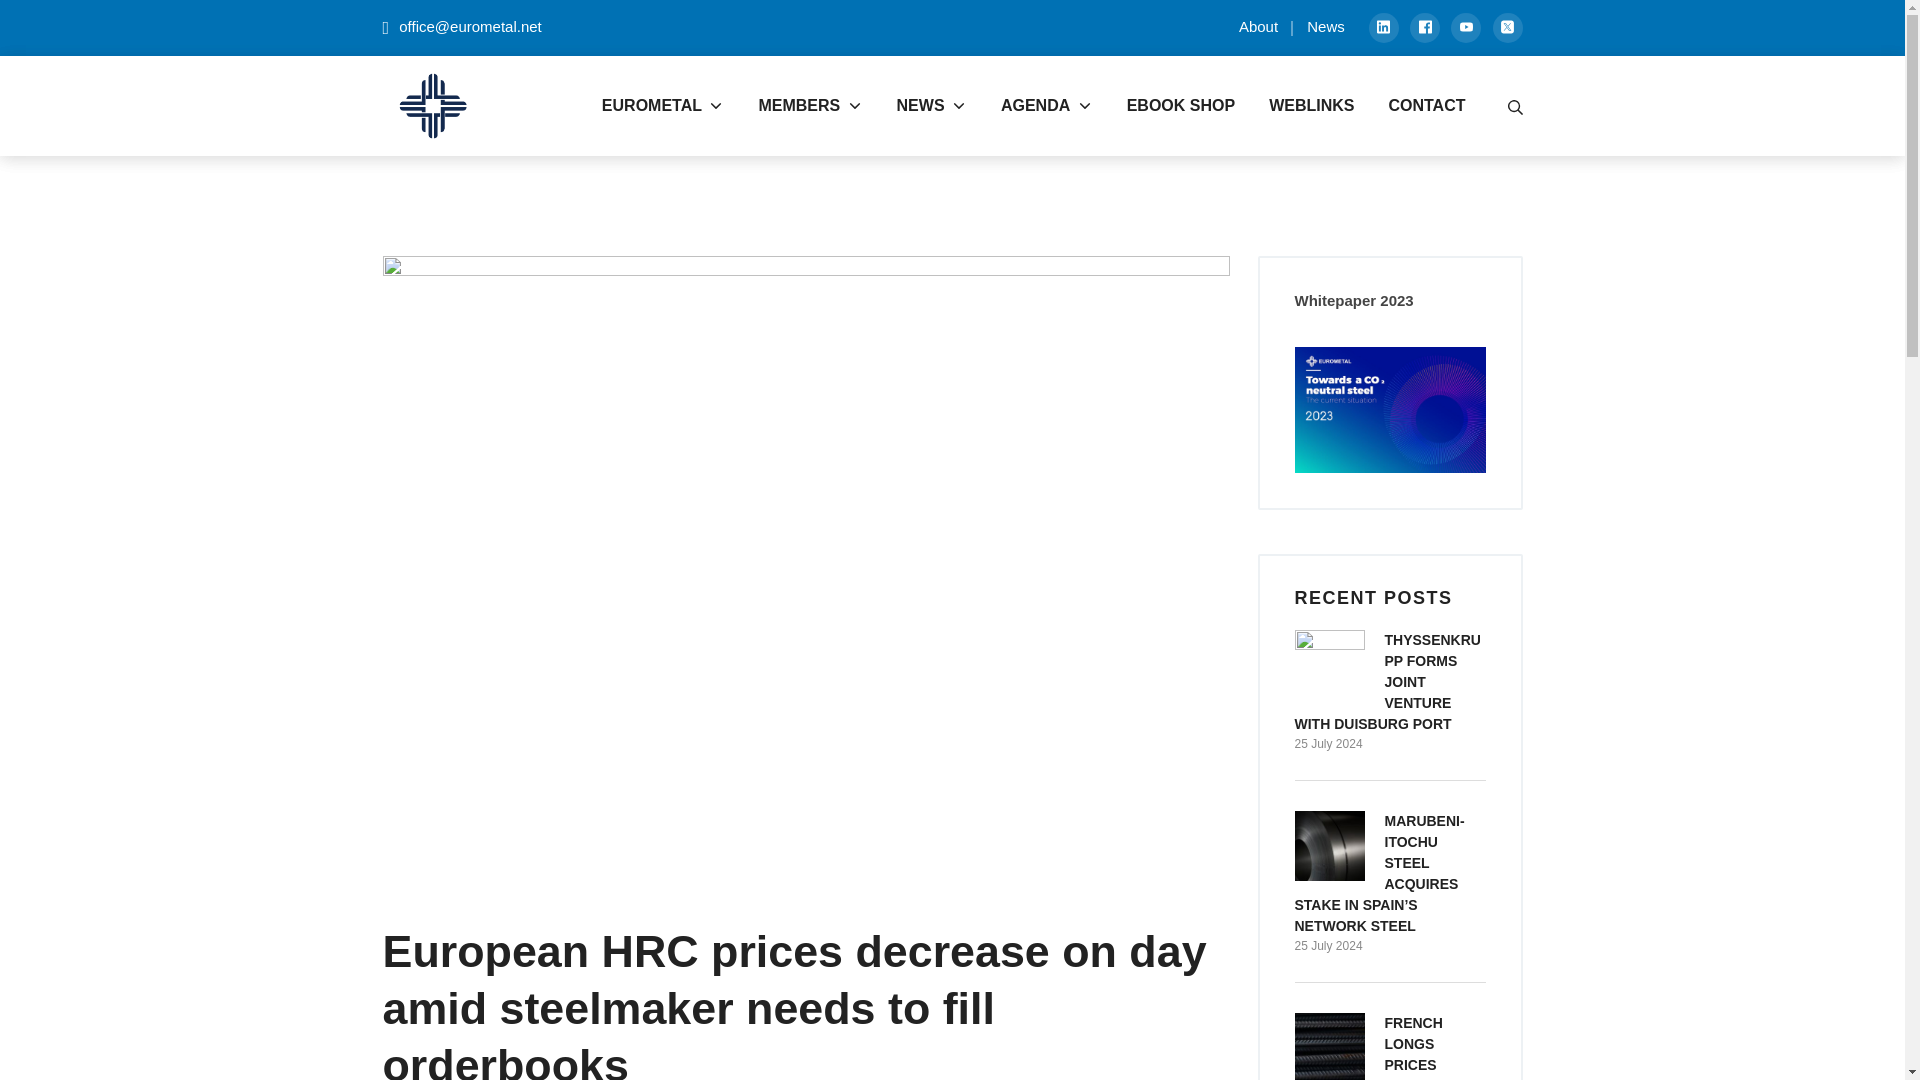  I want to click on Facebook icon, so click(1425, 26).